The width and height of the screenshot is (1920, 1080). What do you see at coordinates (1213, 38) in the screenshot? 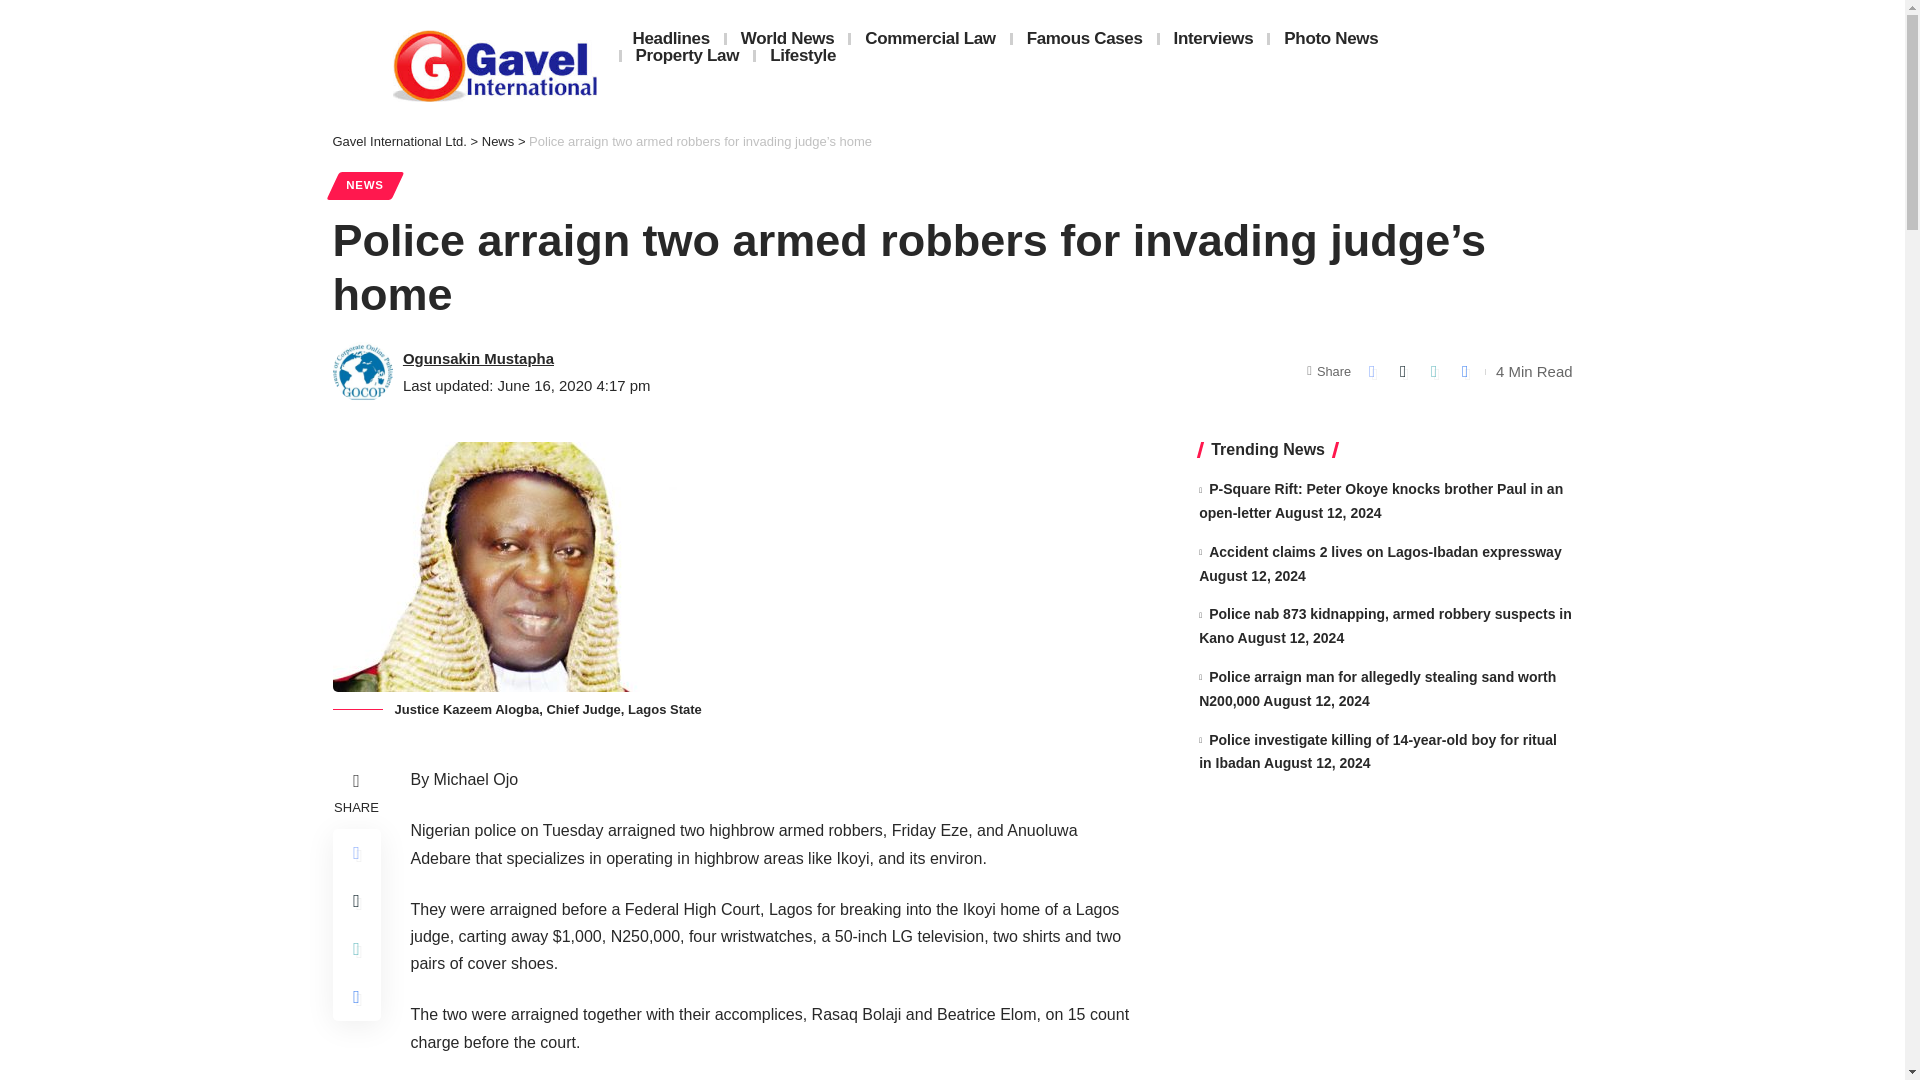
I see `Interviews` at bounding box center [1213, 38].